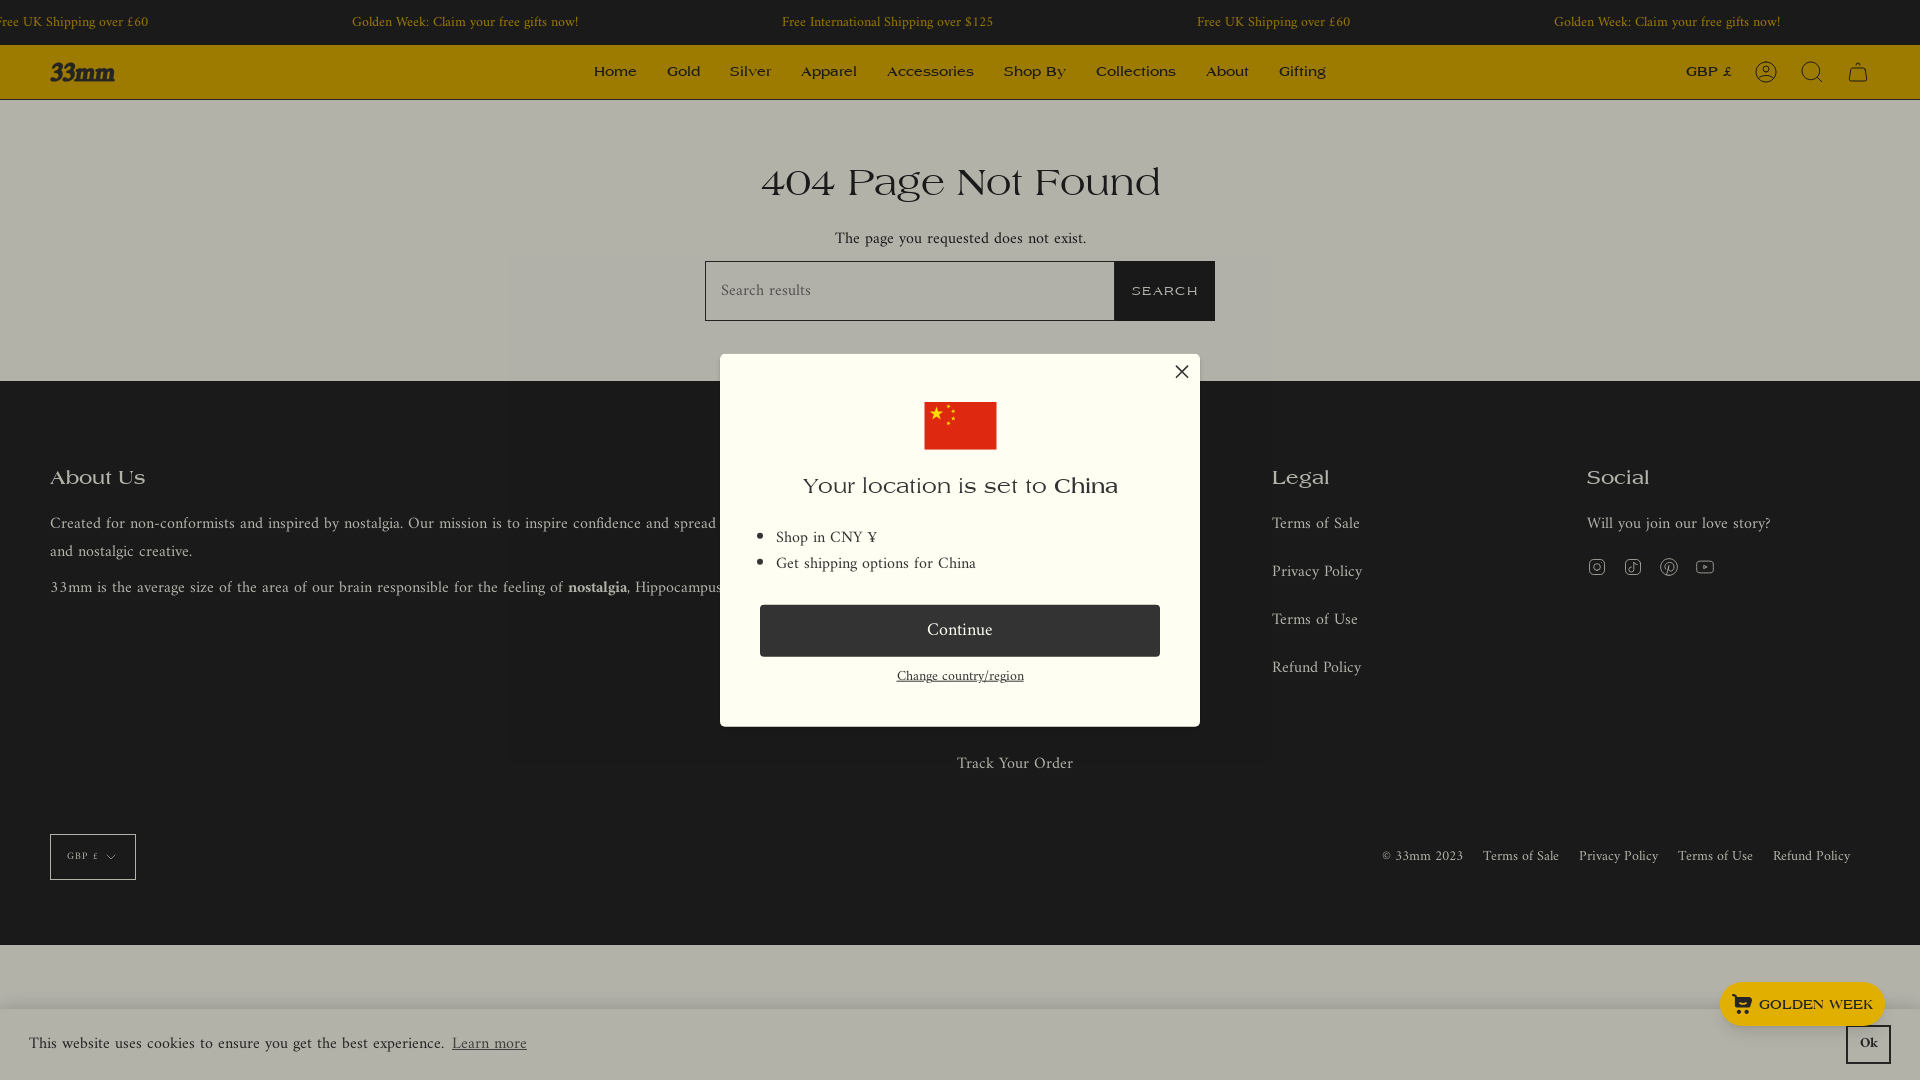  What do you see at coordinates (1136, 72) in the screenshot?
I see `Collections` at bounding box center [1136, 72].